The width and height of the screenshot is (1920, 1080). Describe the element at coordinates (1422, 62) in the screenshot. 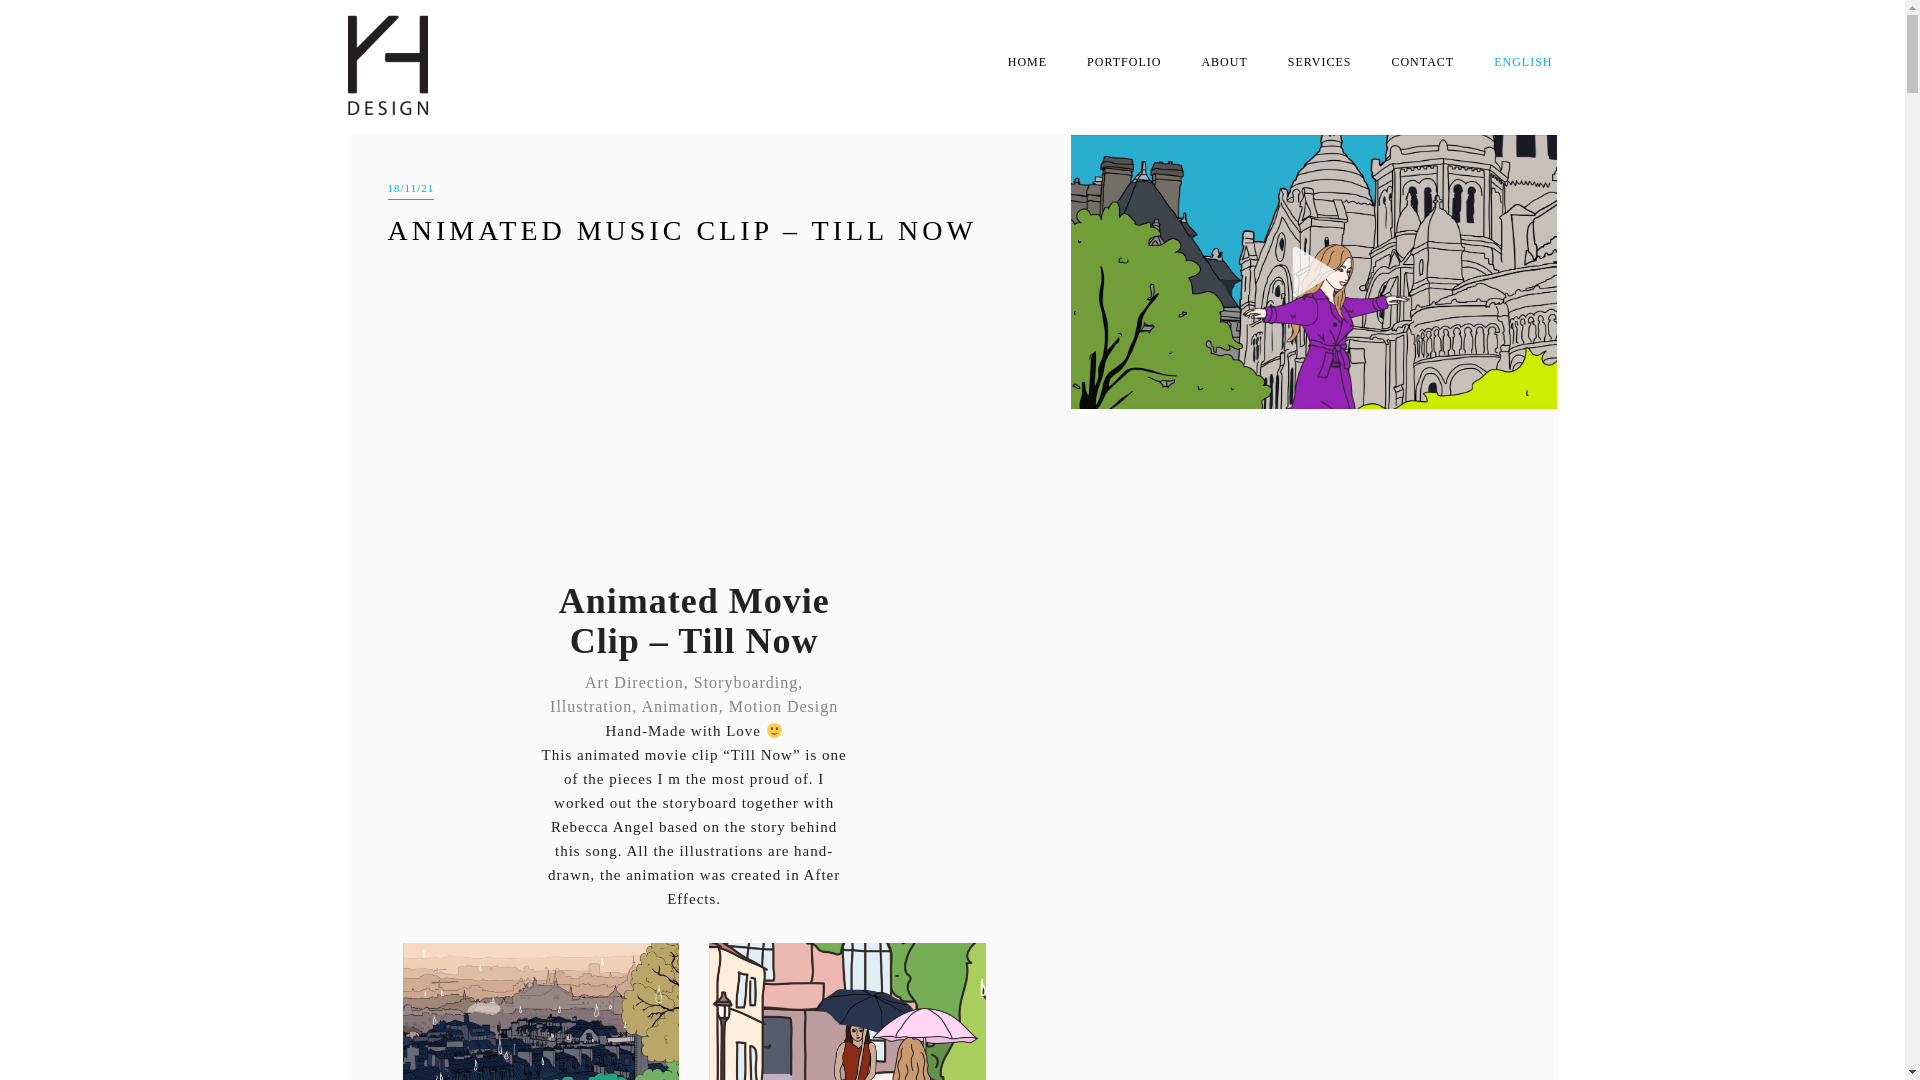

I see `CONTACT` at that location.